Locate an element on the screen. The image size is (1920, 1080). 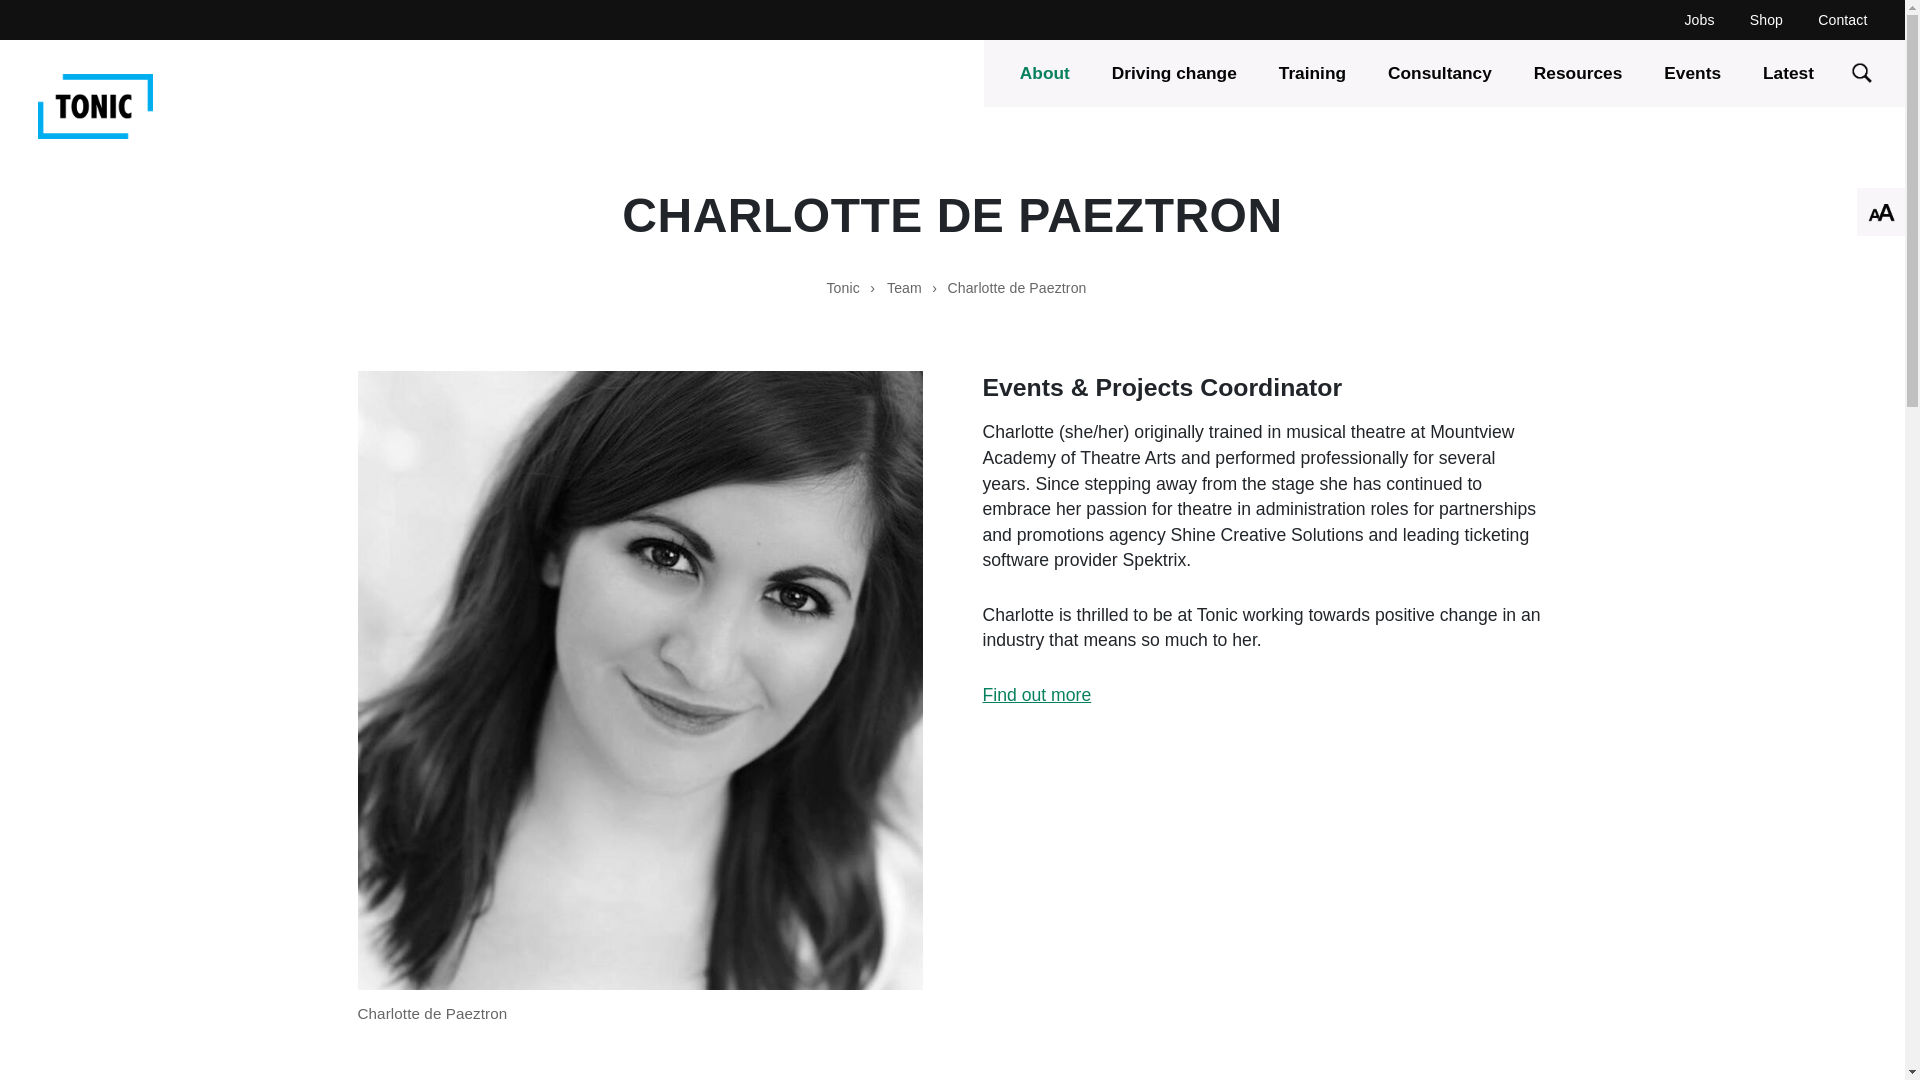
About is located at coordinates (1044, 72).